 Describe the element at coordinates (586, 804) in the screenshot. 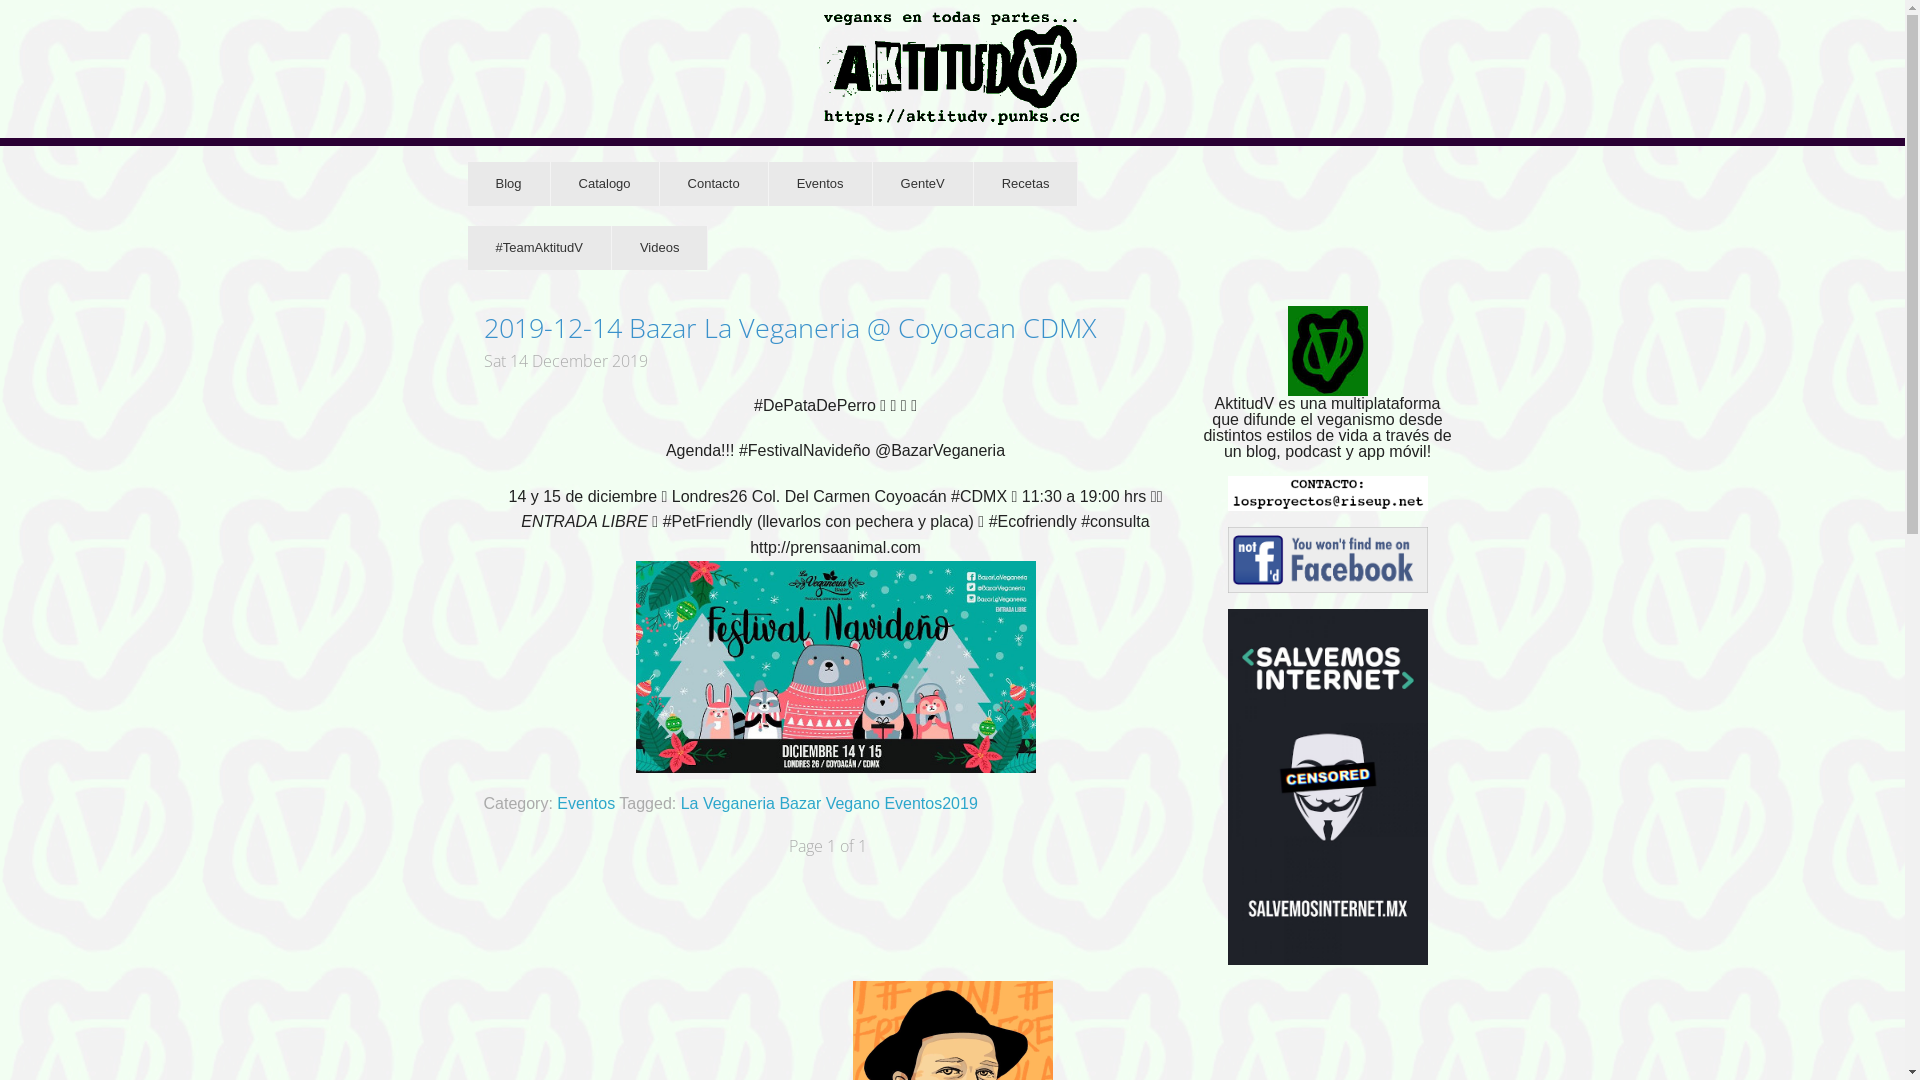

I see `Eventos` at that location.